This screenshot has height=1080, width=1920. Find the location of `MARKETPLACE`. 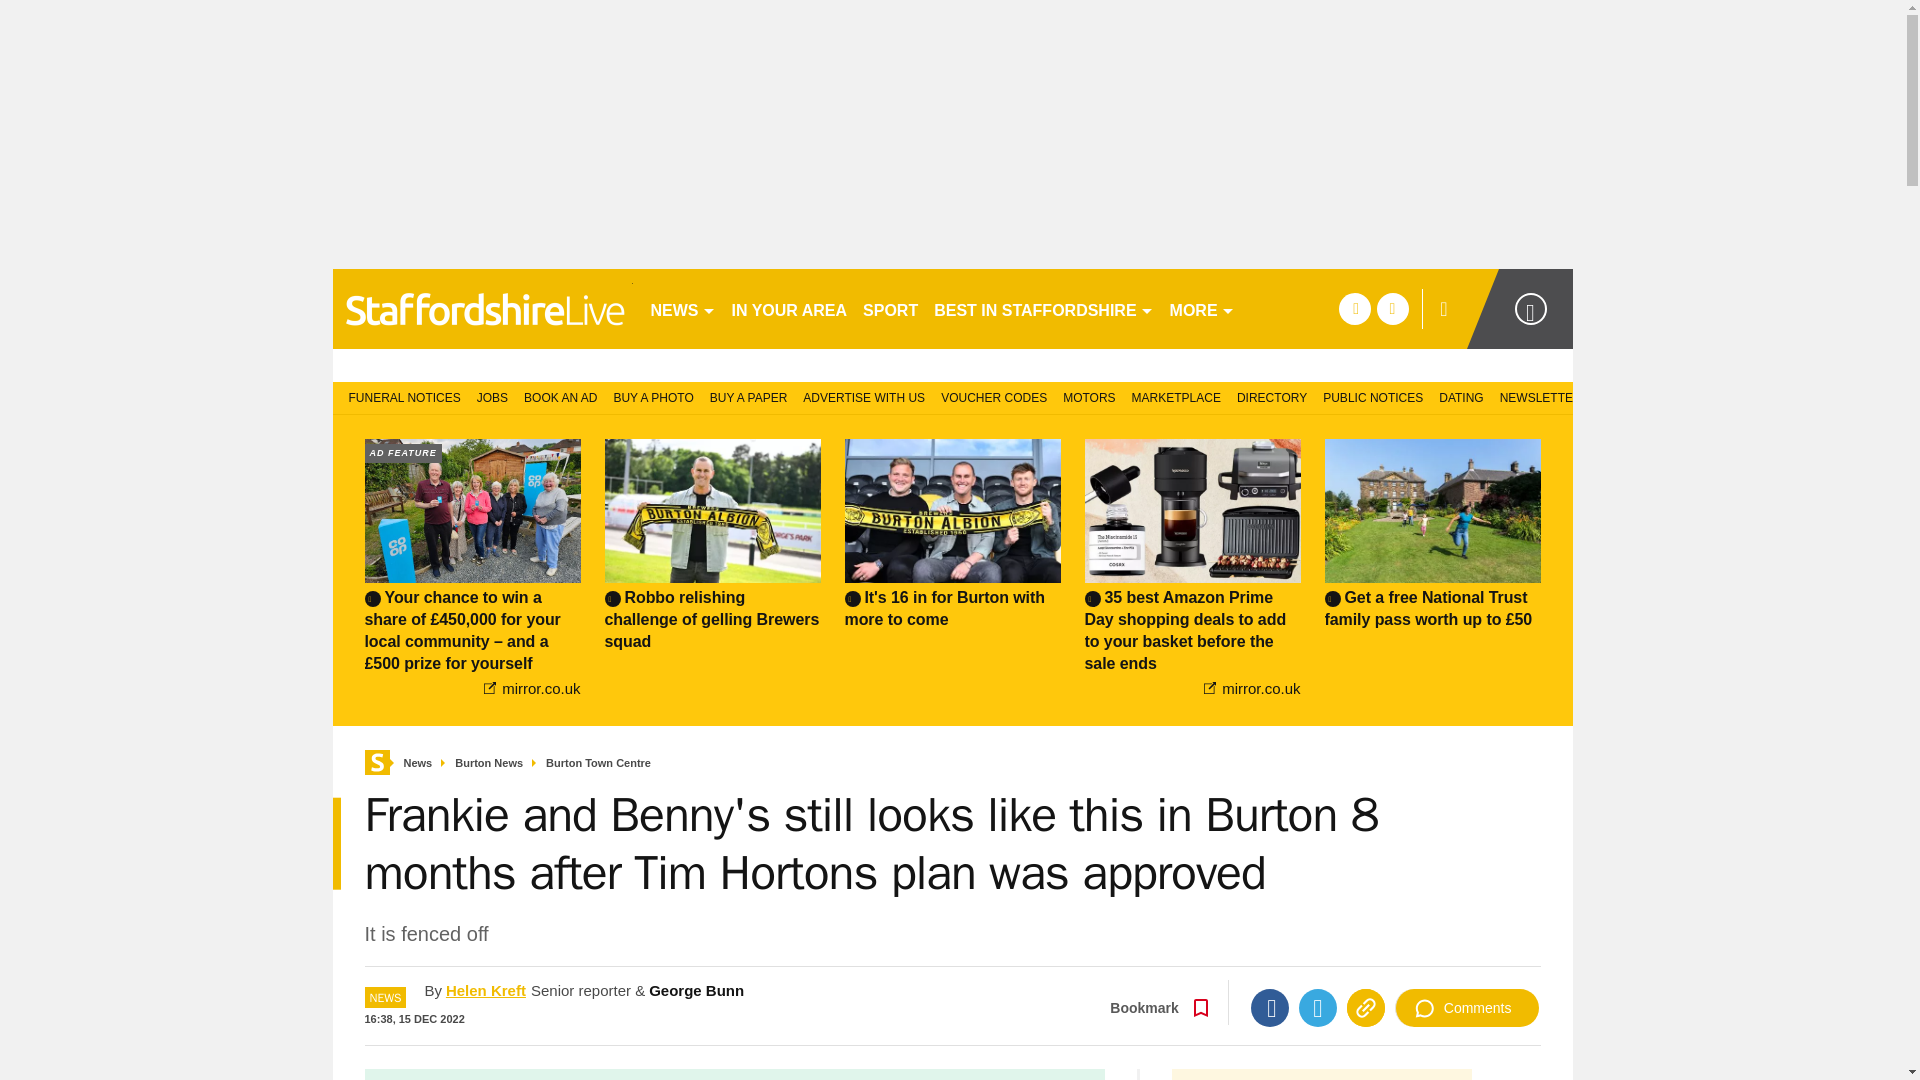

MARKETPLACE is located at coordinates (1176, 396).